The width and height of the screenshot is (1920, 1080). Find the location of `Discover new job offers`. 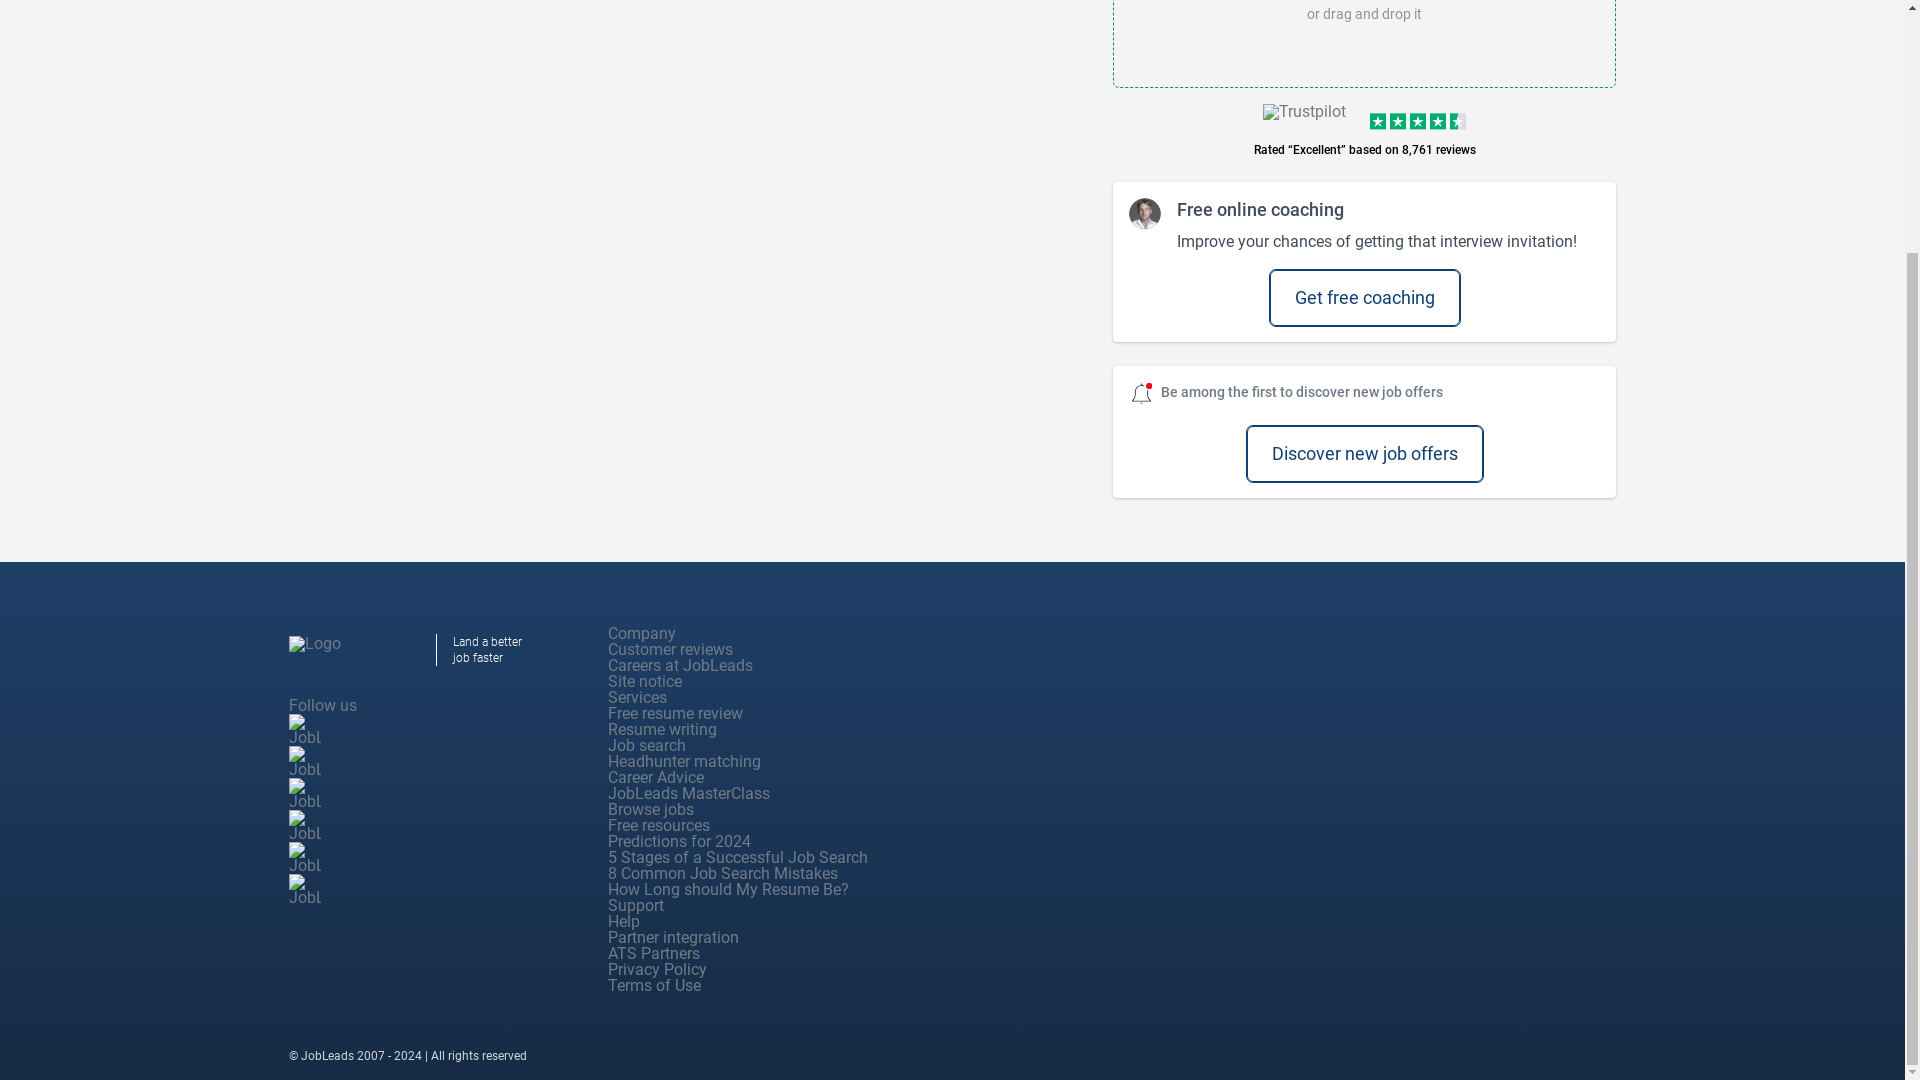

Discover new job offers is located at coordinates (1364, 453).